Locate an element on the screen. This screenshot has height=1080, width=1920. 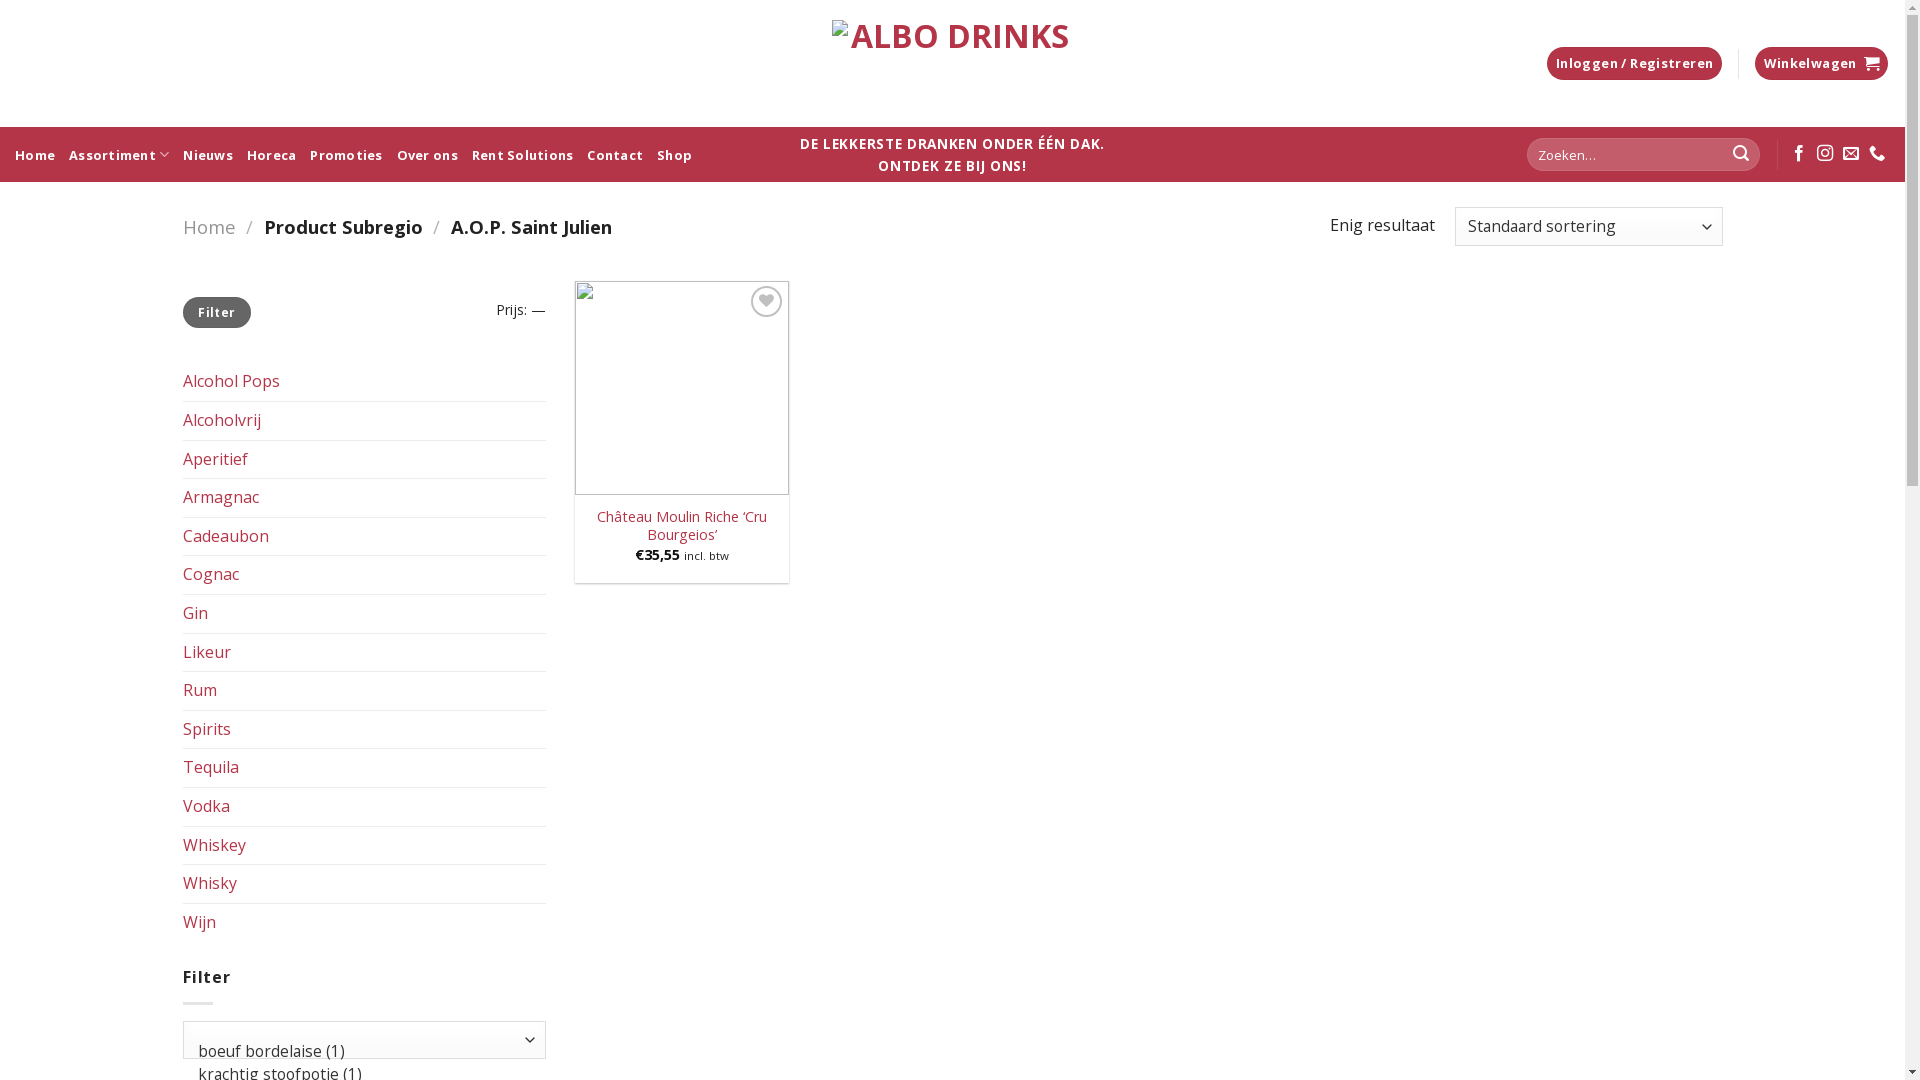
Stuur ons een e-mail is located at coordinates (1851, 154).